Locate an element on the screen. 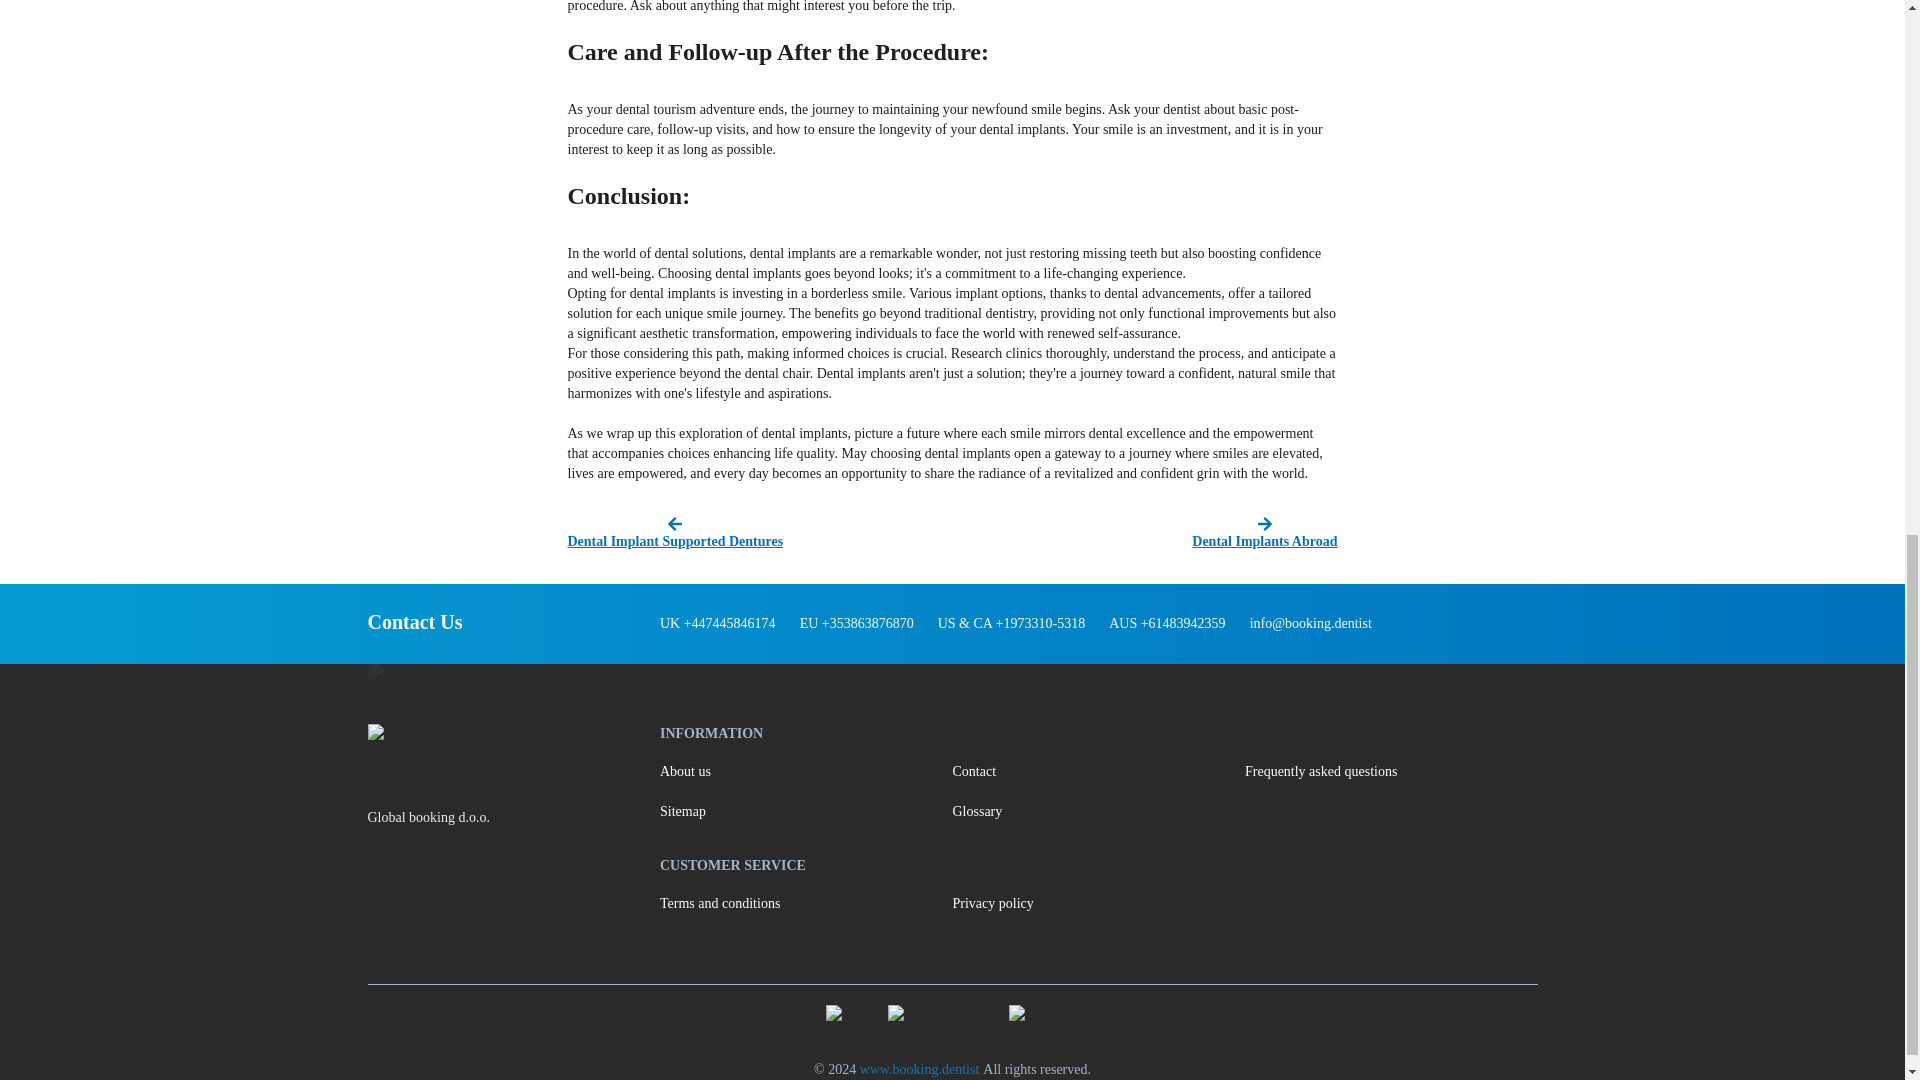 This screenshot has width=1920, height=1080. Frequently asked questions is located at coordinates (1390, 771).